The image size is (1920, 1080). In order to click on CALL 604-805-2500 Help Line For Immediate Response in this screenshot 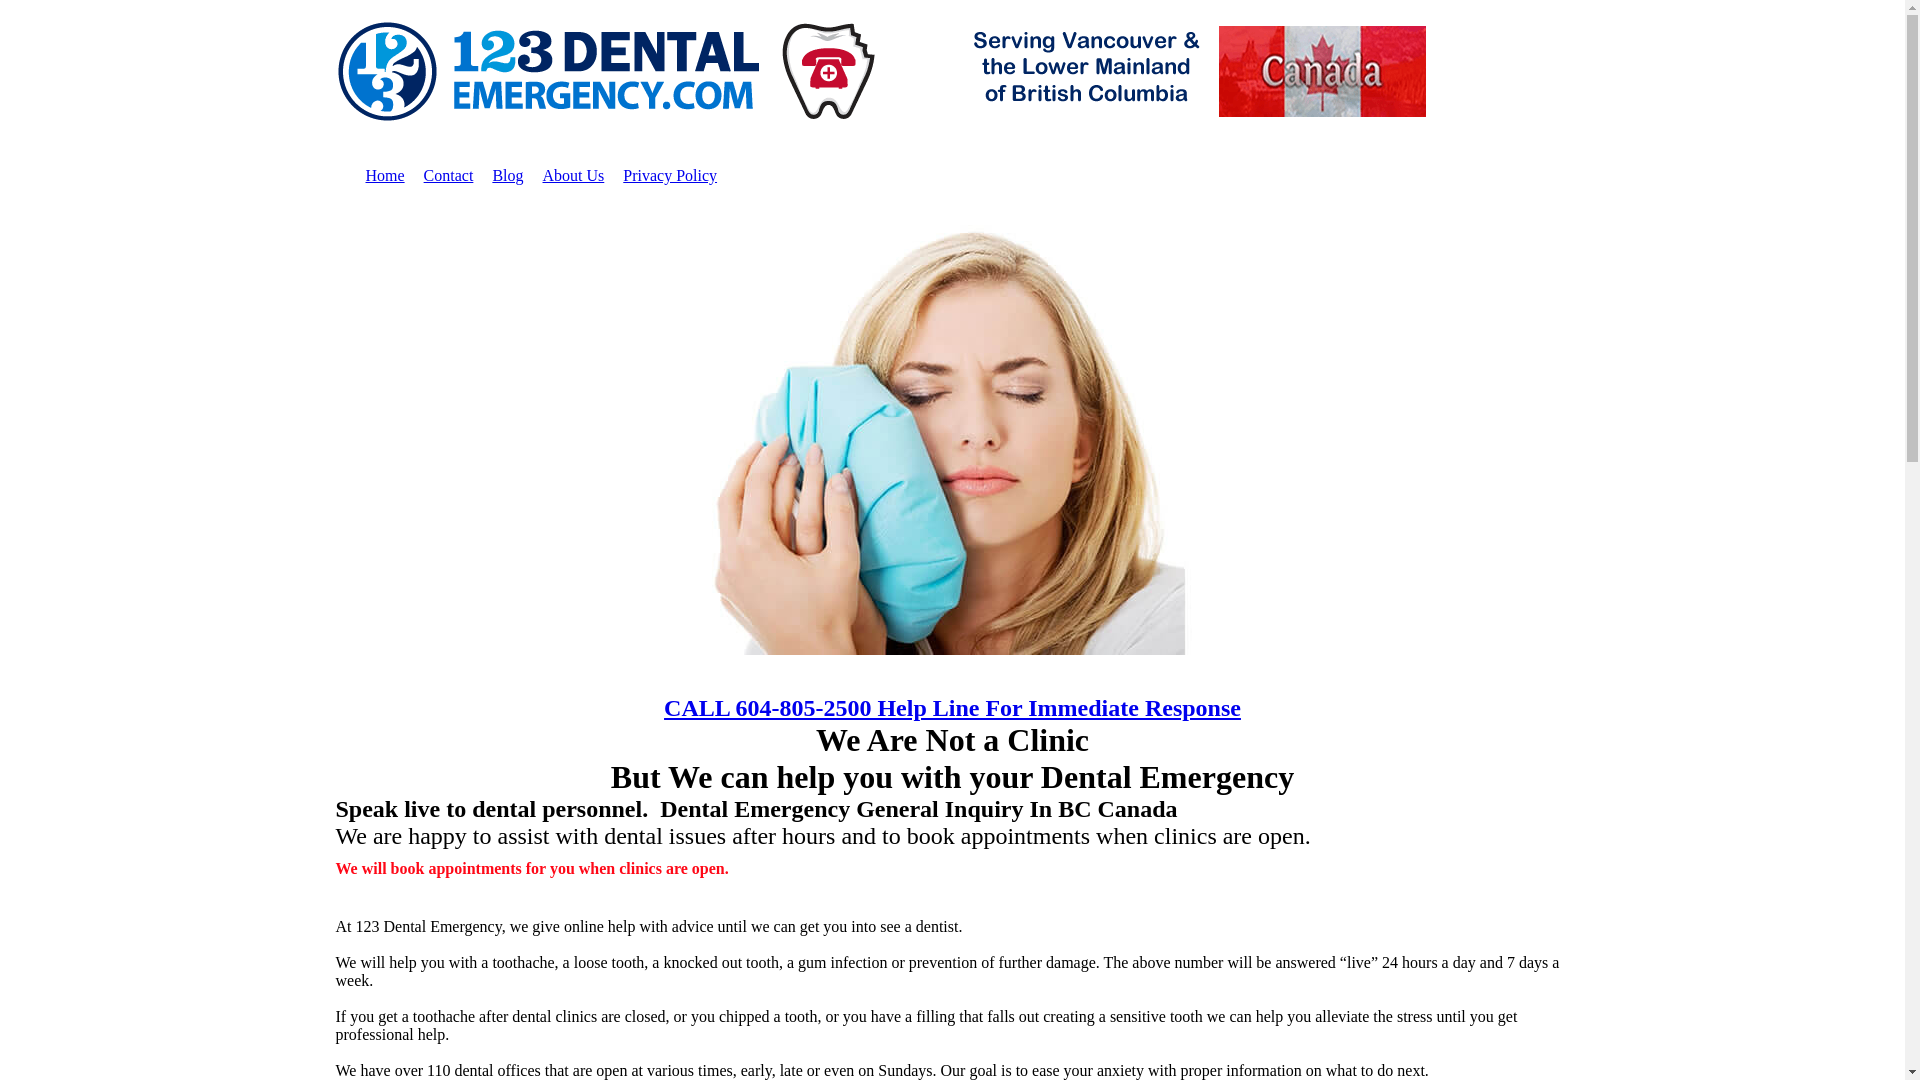, I will do `click(952, 708)`.